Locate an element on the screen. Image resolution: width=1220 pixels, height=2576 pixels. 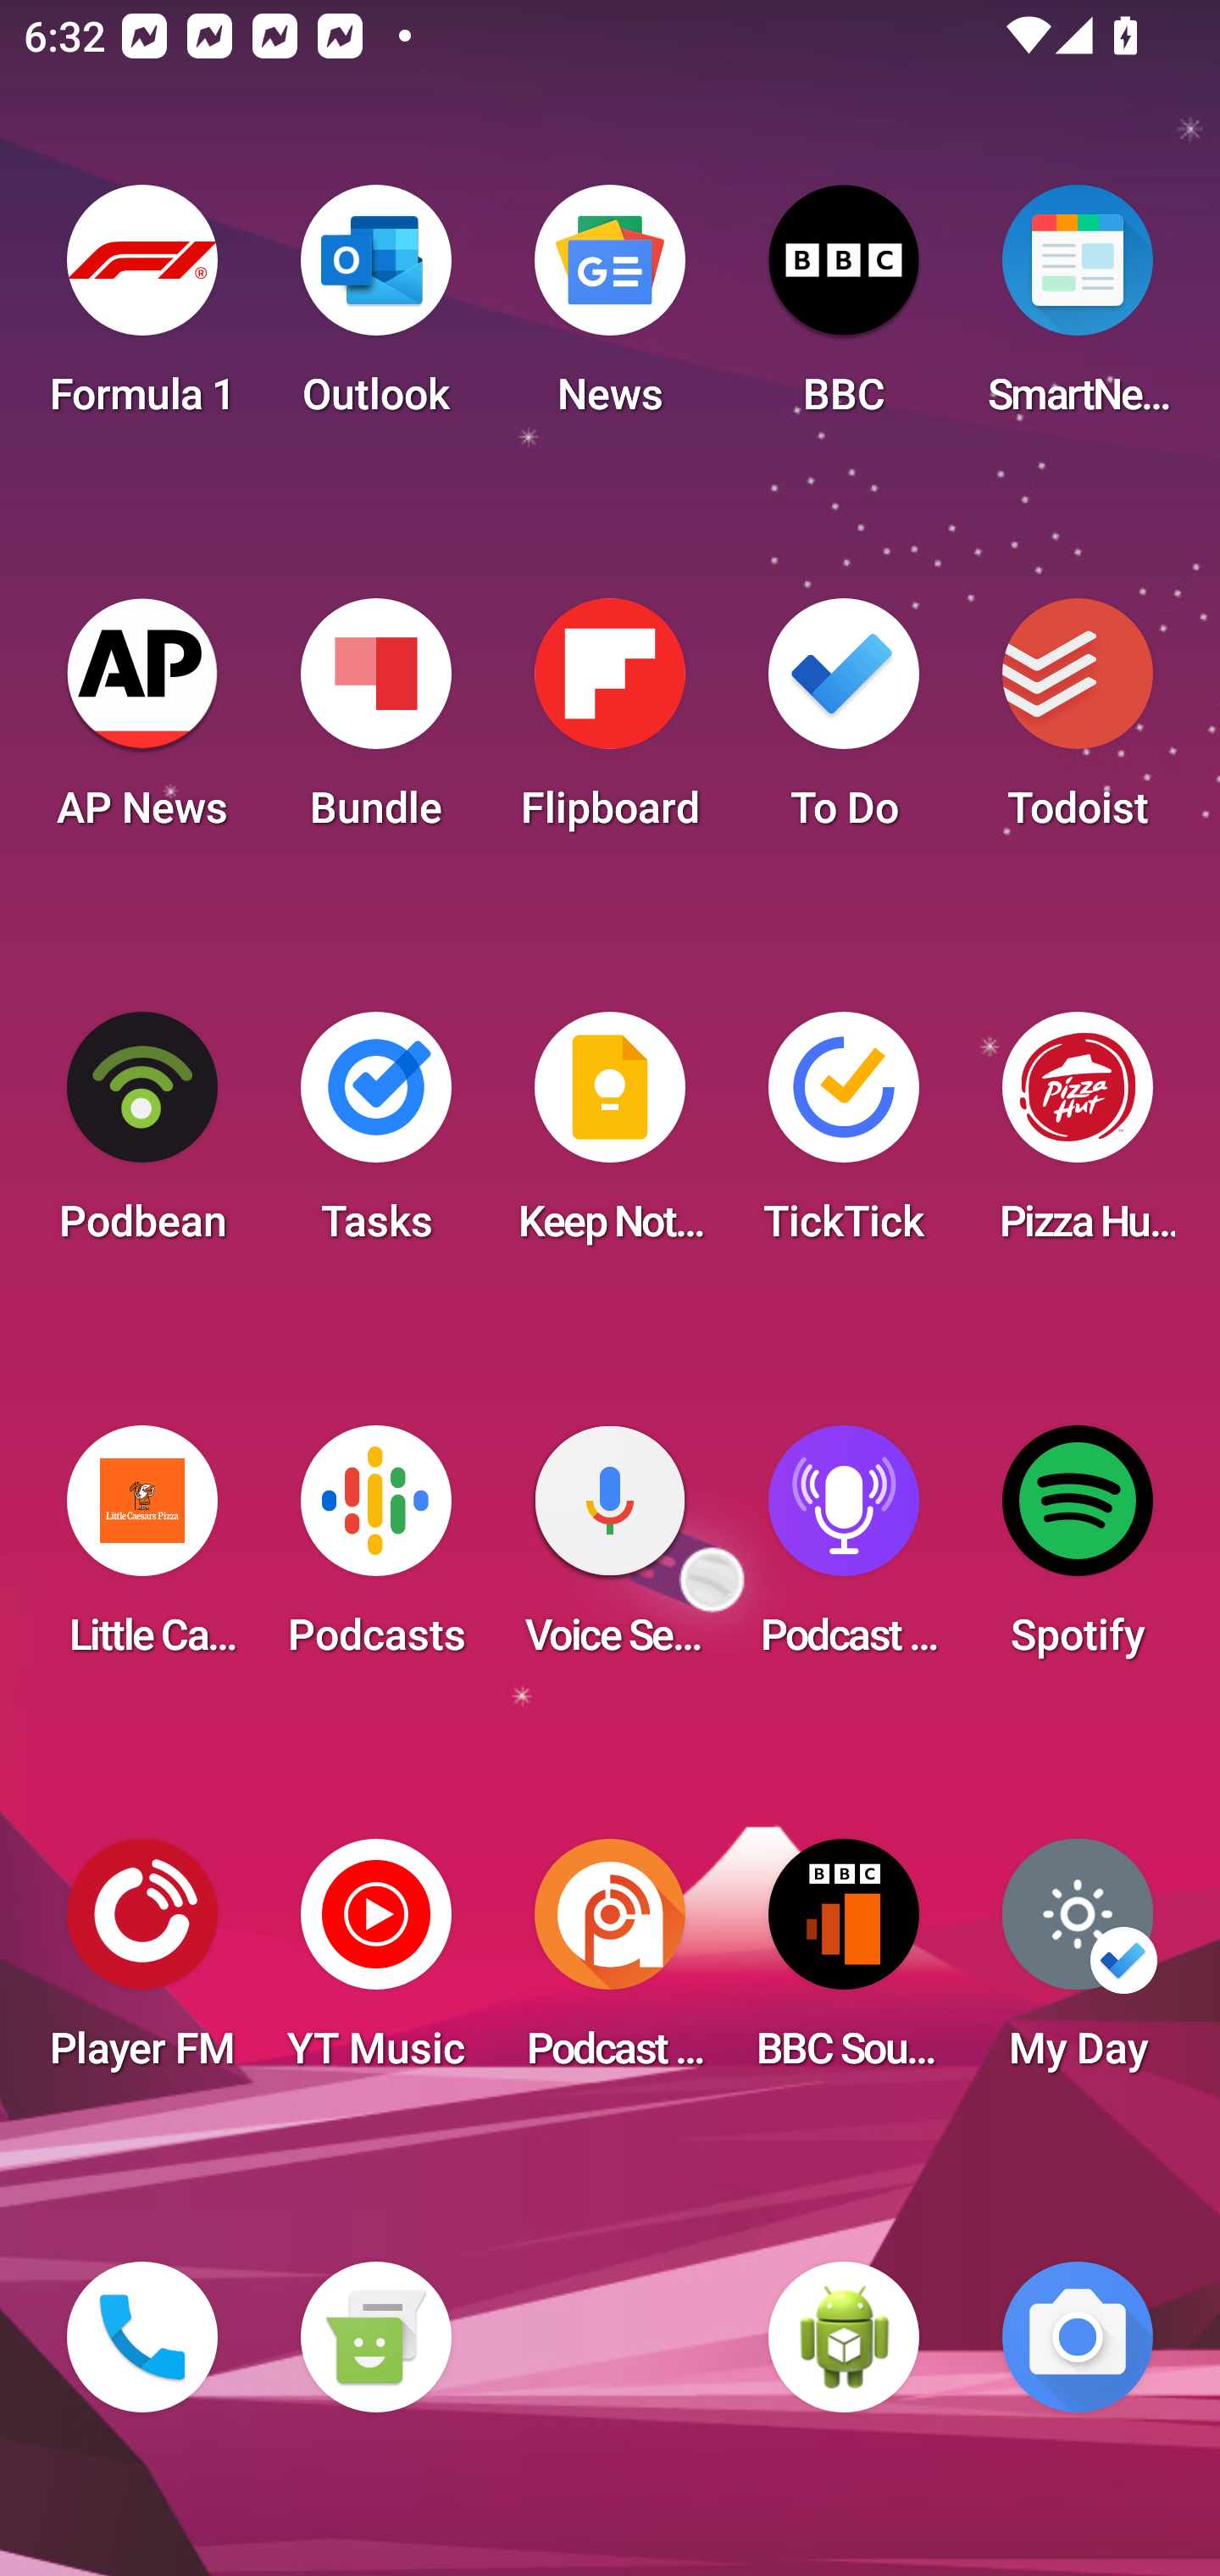
YT Music is located at coordinates (375, 1964).